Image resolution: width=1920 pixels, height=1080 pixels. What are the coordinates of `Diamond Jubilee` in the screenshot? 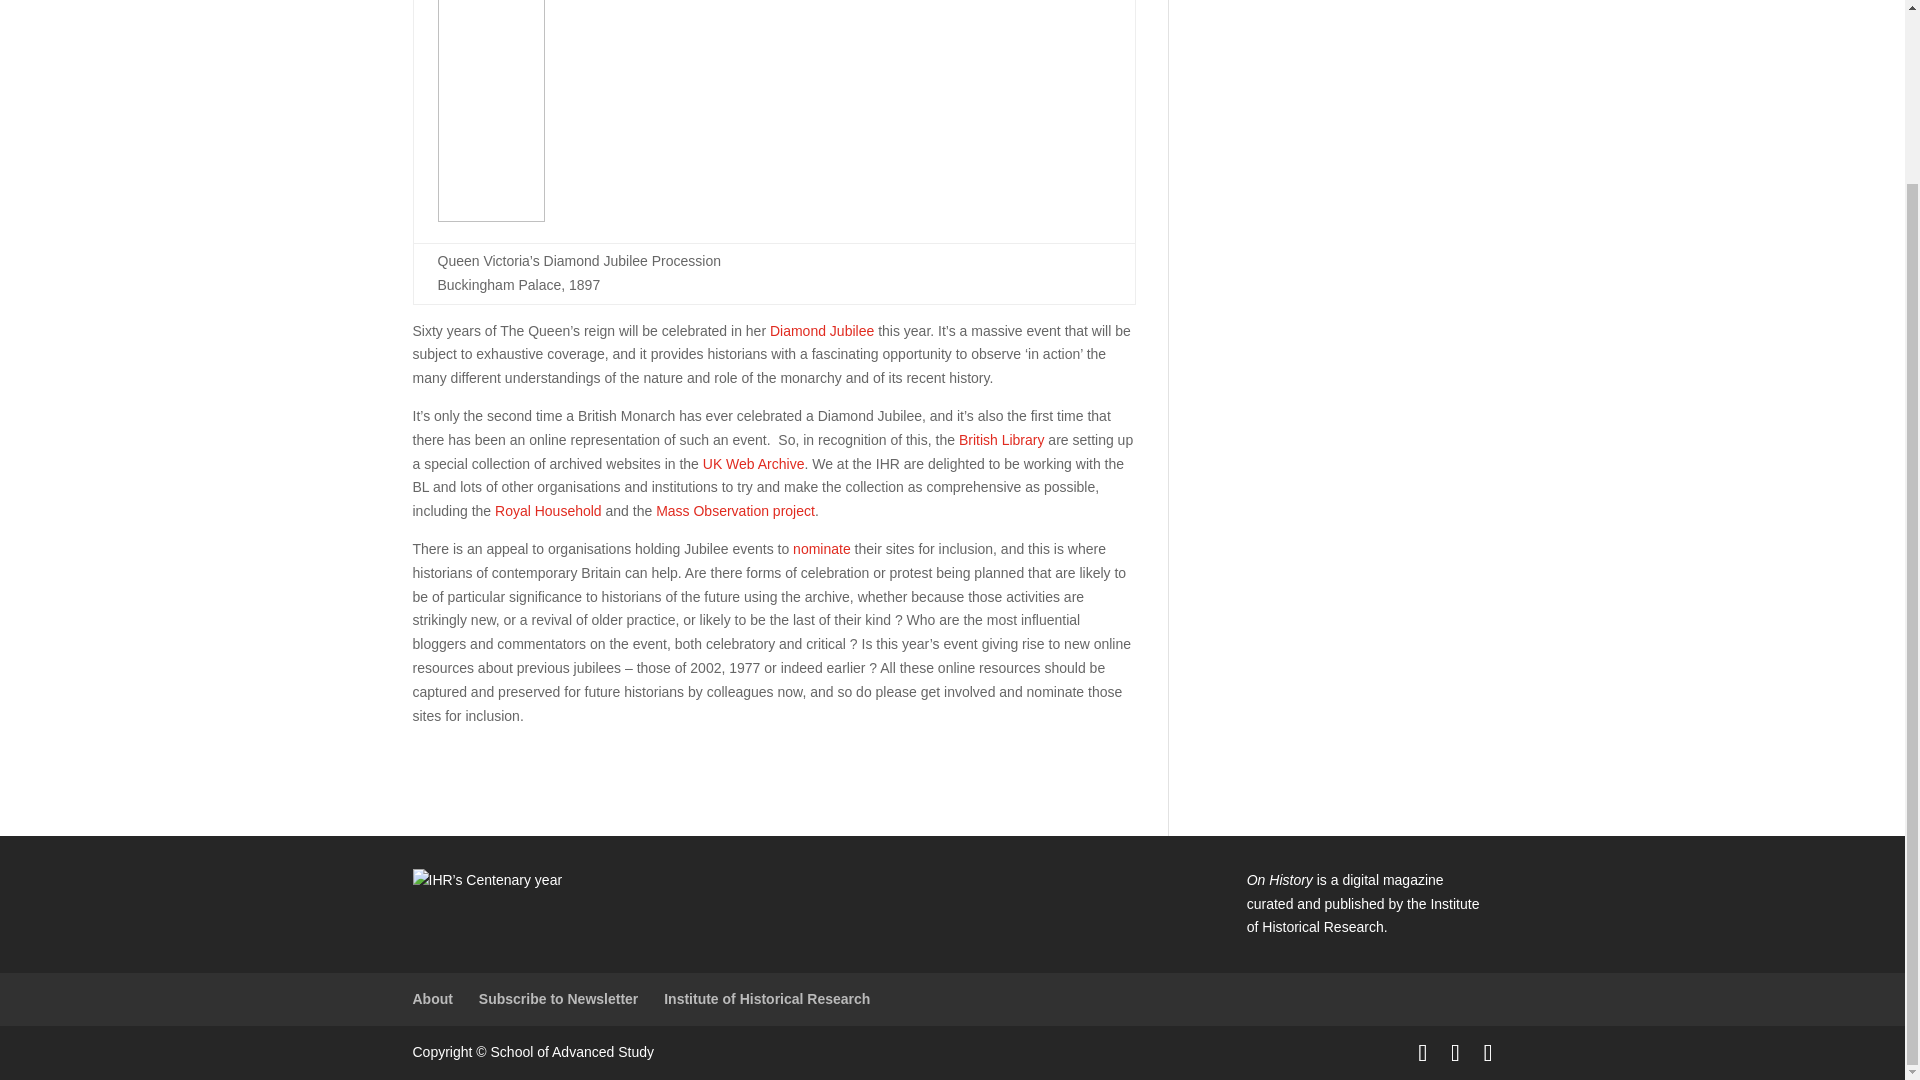 It's located at (821, 330).